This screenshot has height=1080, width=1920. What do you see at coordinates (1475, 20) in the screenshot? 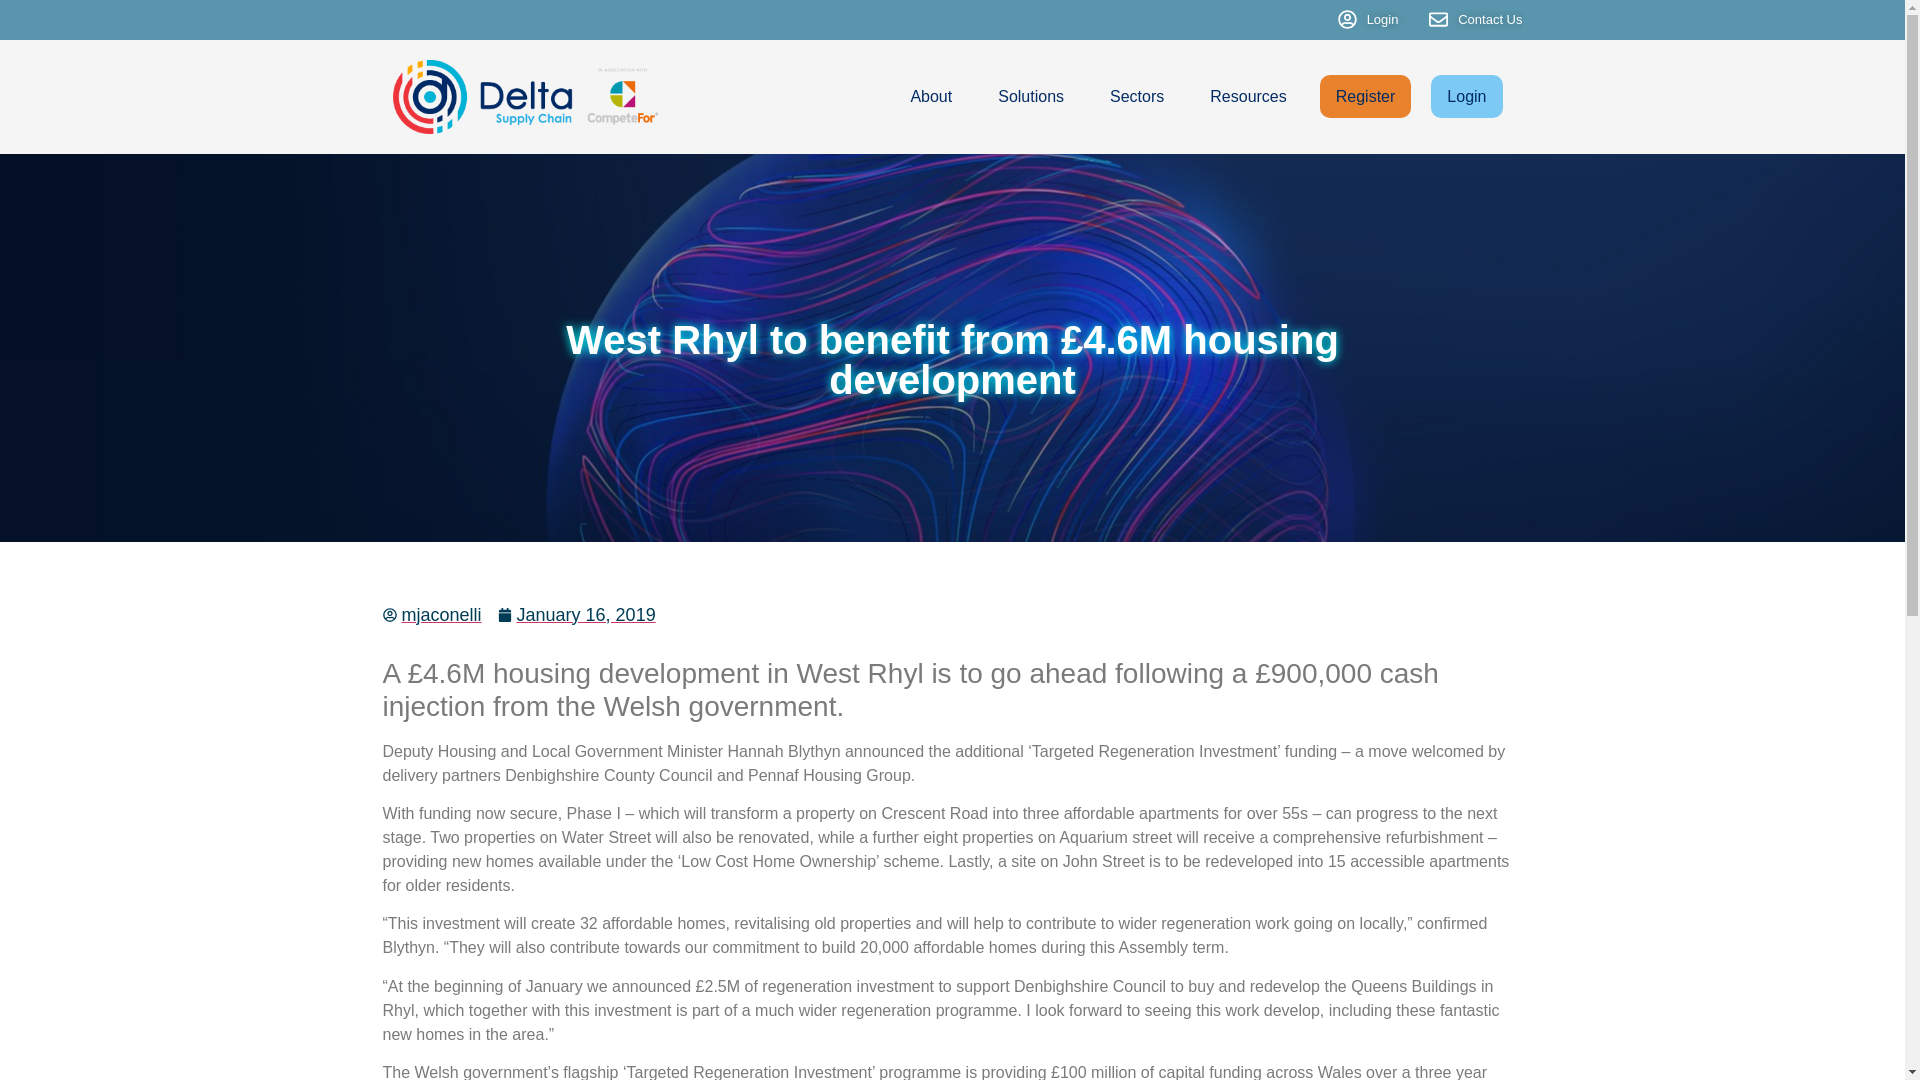
I see `Contact Us` at bounding box center [1475, 20].